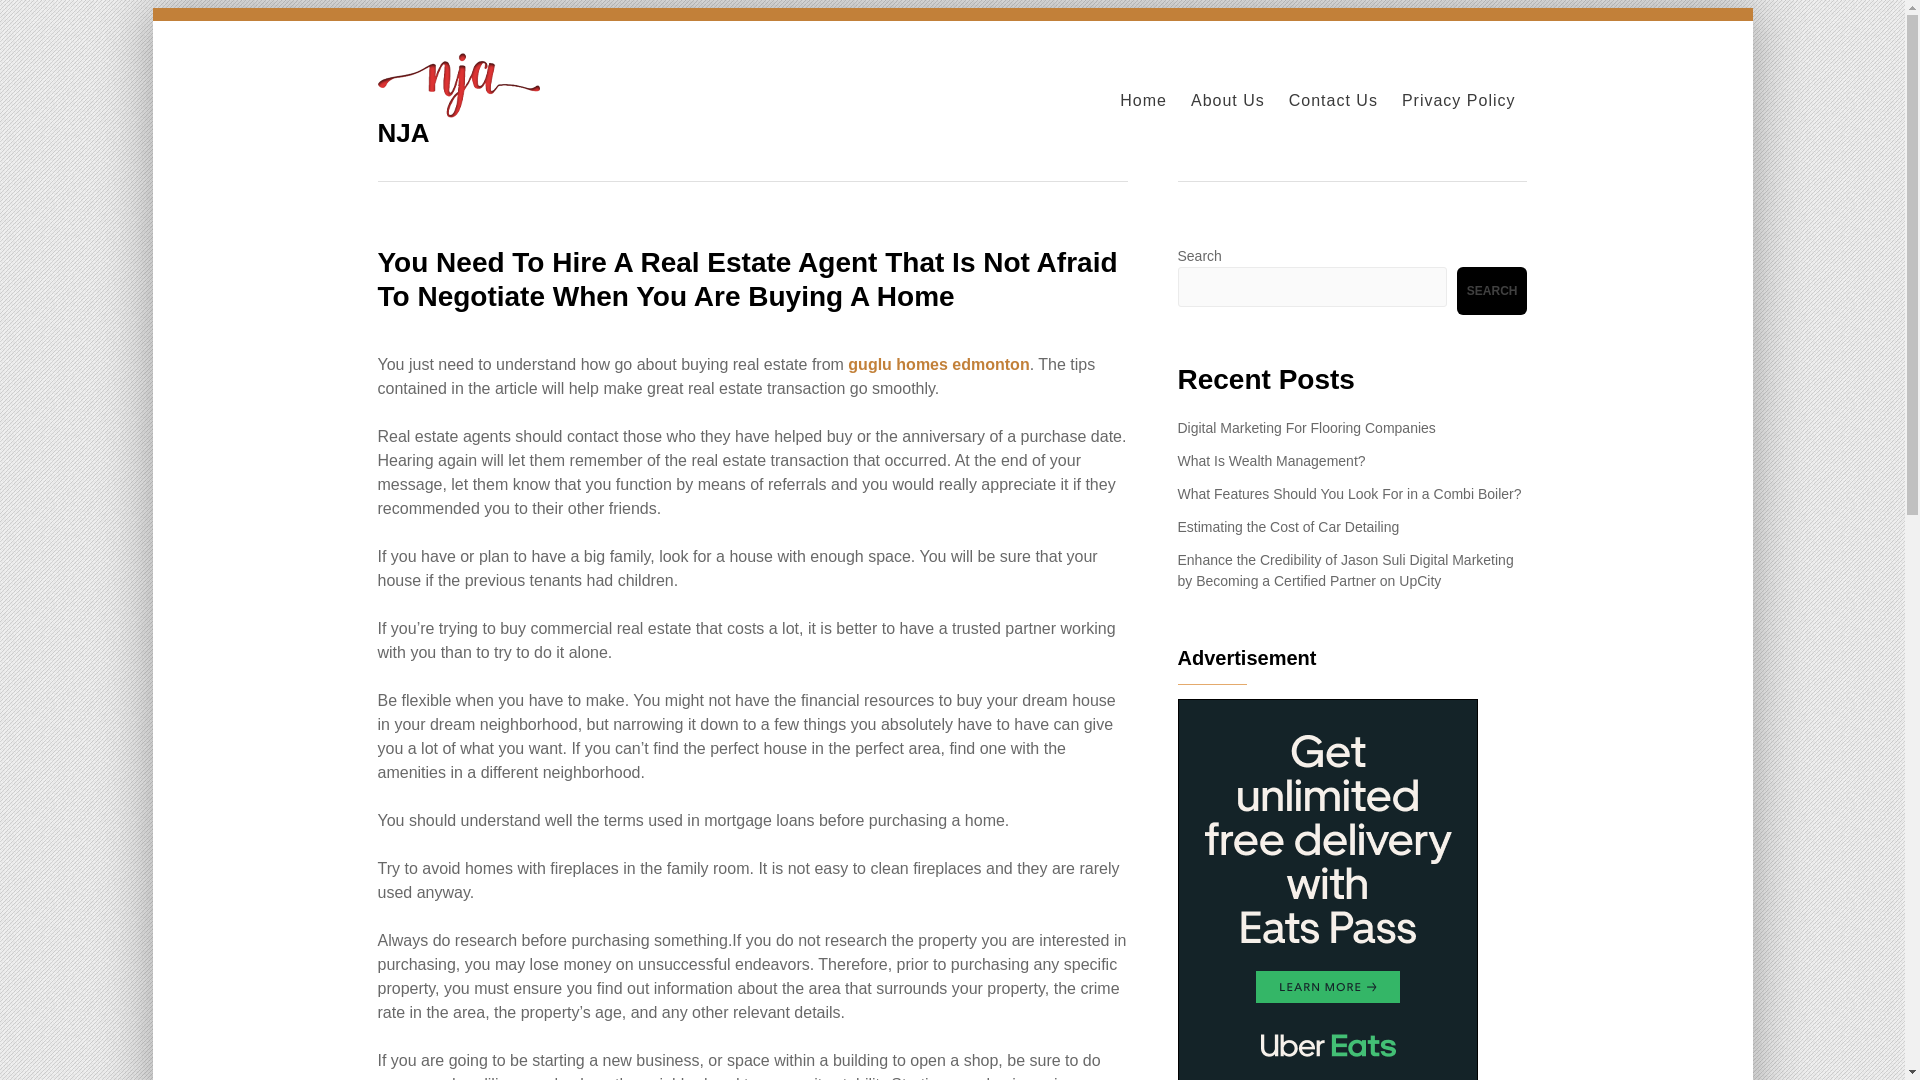 The width and height of the screenshot is (1920, 1080). Describe the element at coordinates (1492, 290) in the screenshot. I see `SEARCH` at that location.